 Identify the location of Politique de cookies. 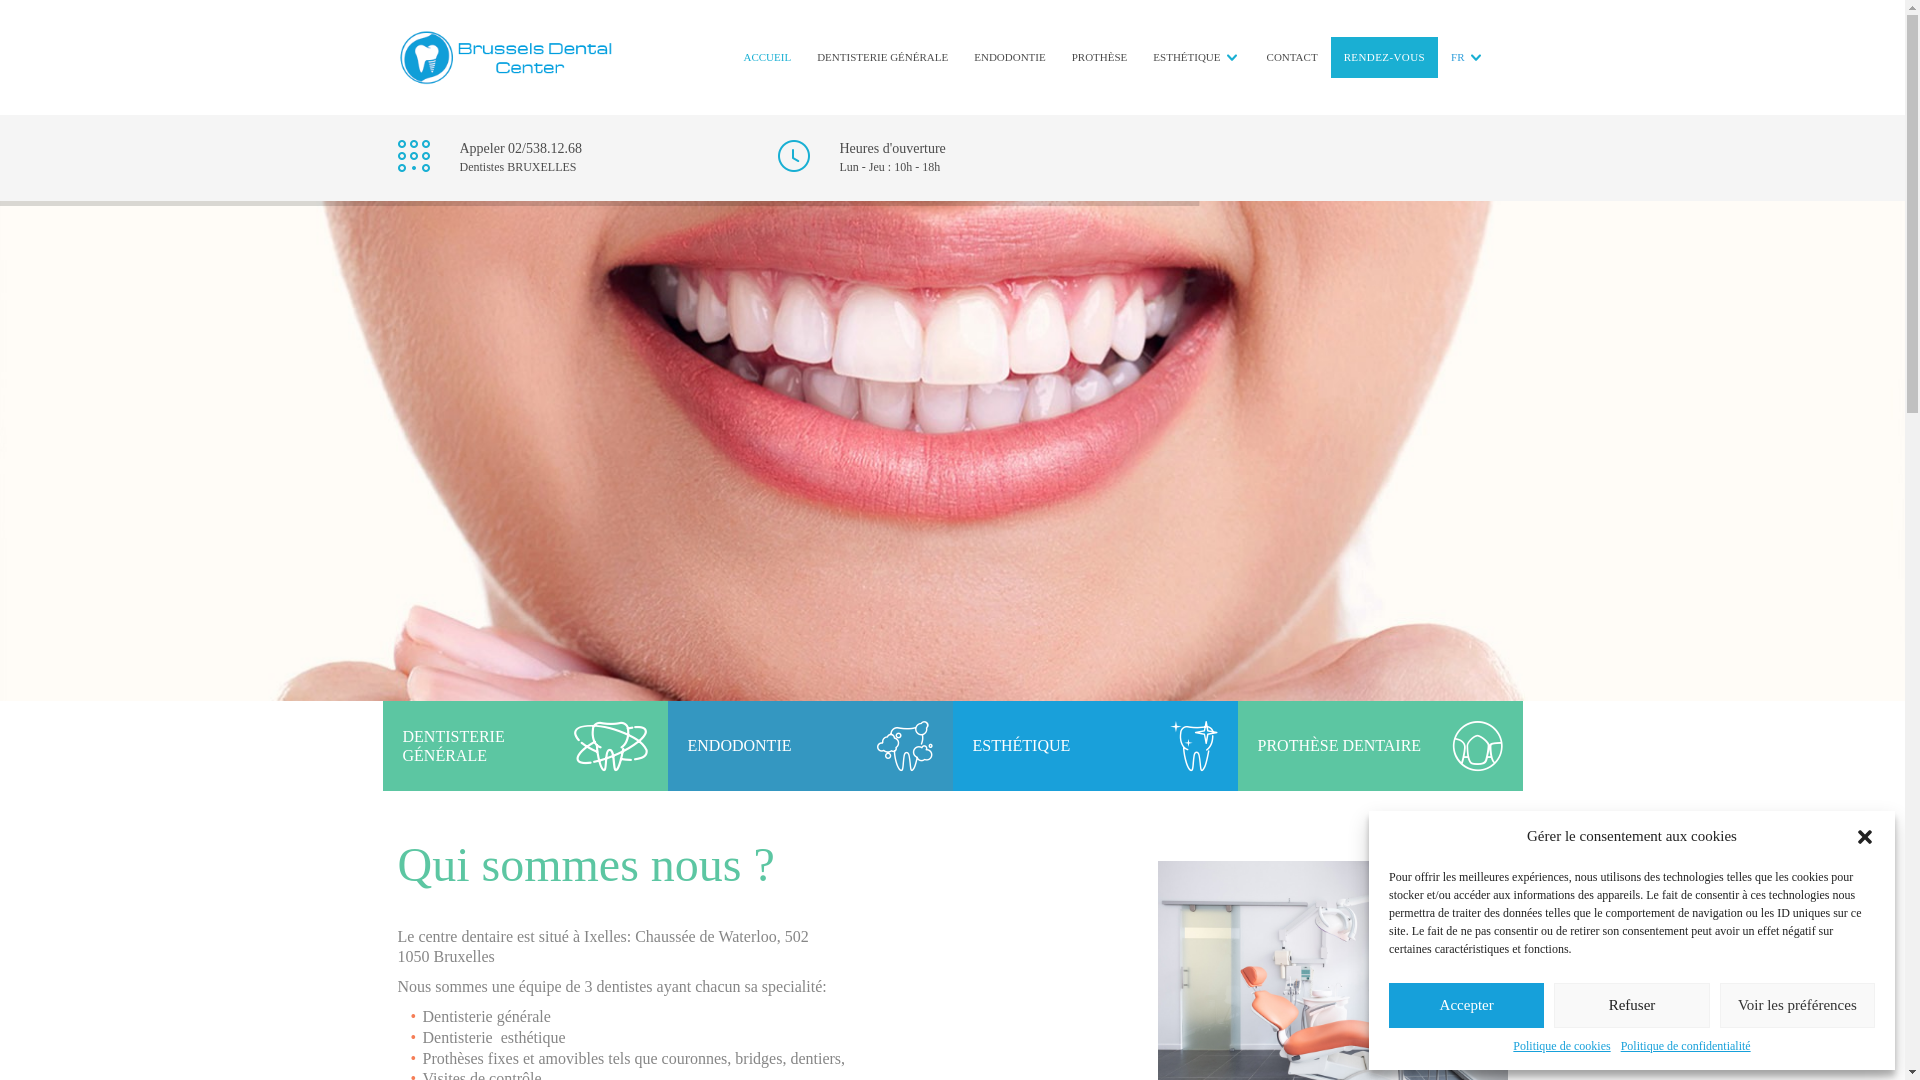
(1562, 1046).